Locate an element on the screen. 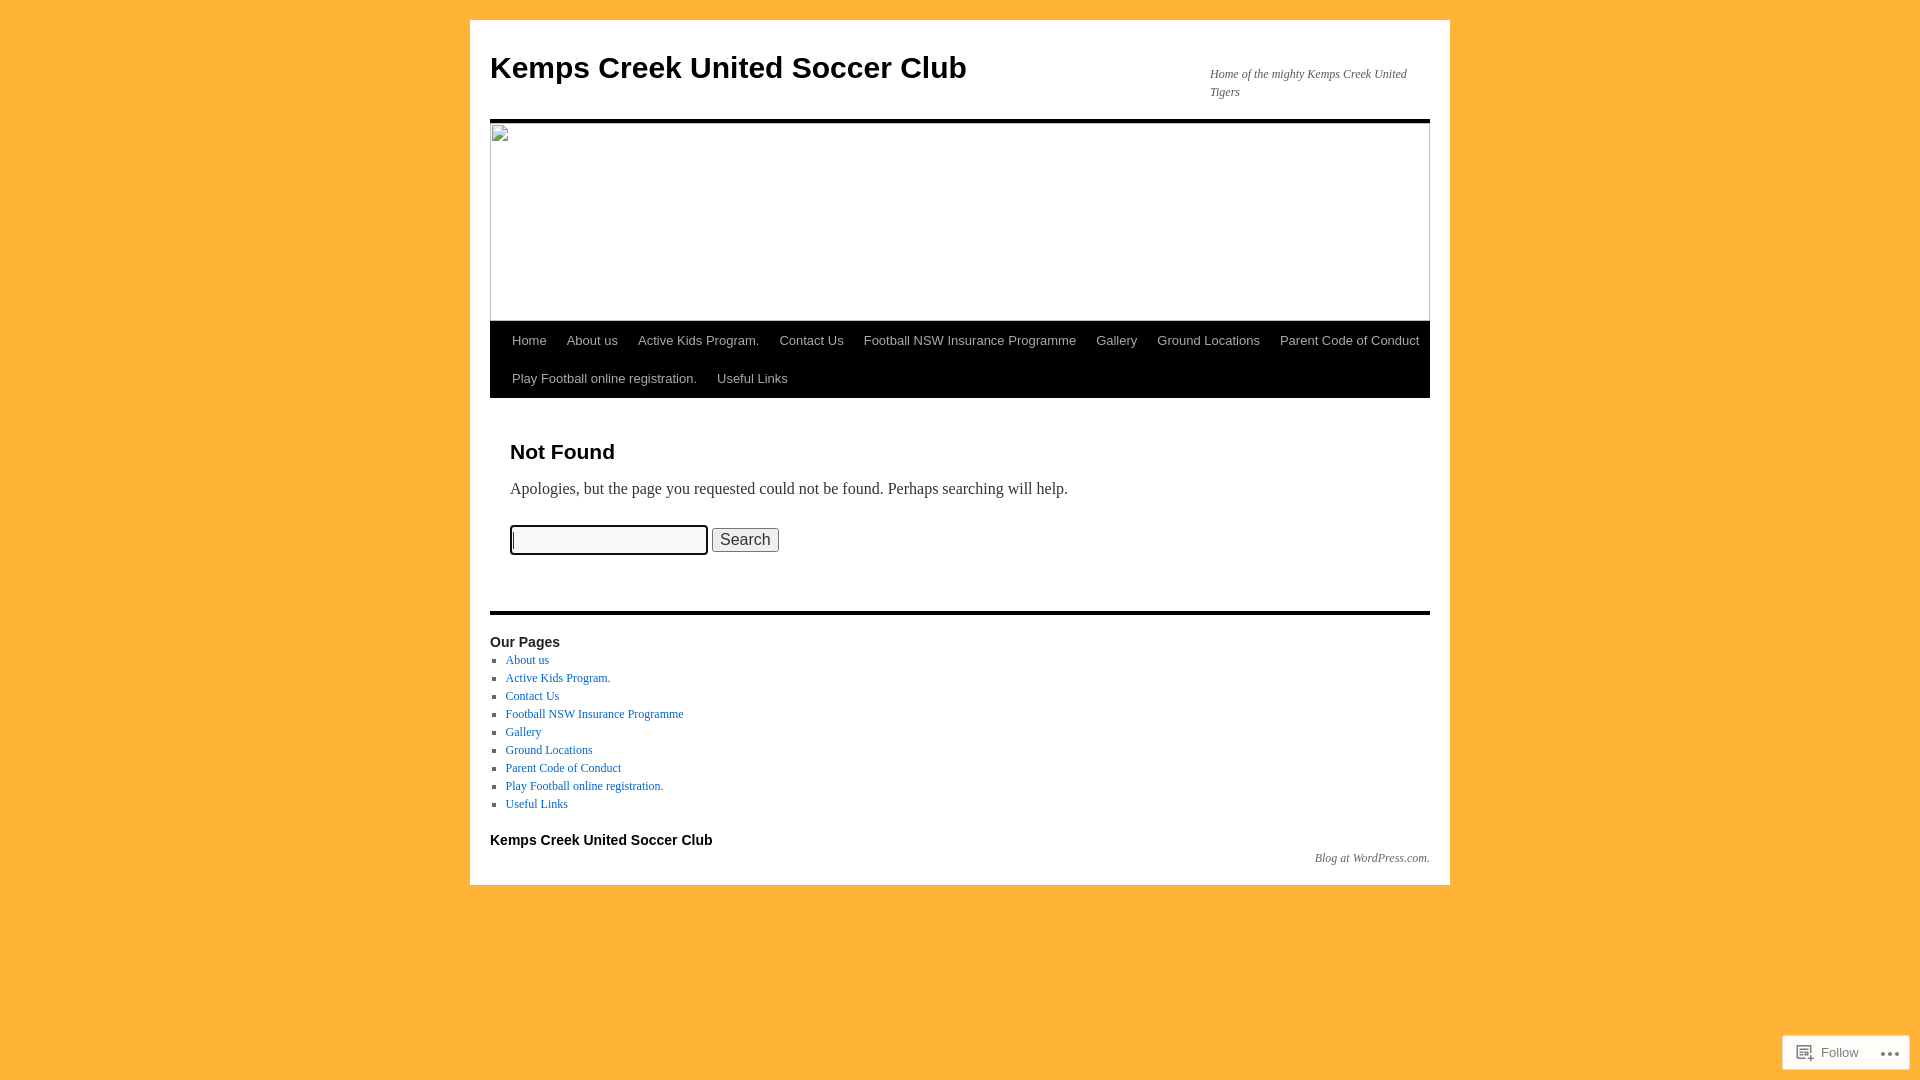 The height and width of the screenshot is (1080, 1920). Blog at WordPress.com. is located at coordinates (1372, 858).